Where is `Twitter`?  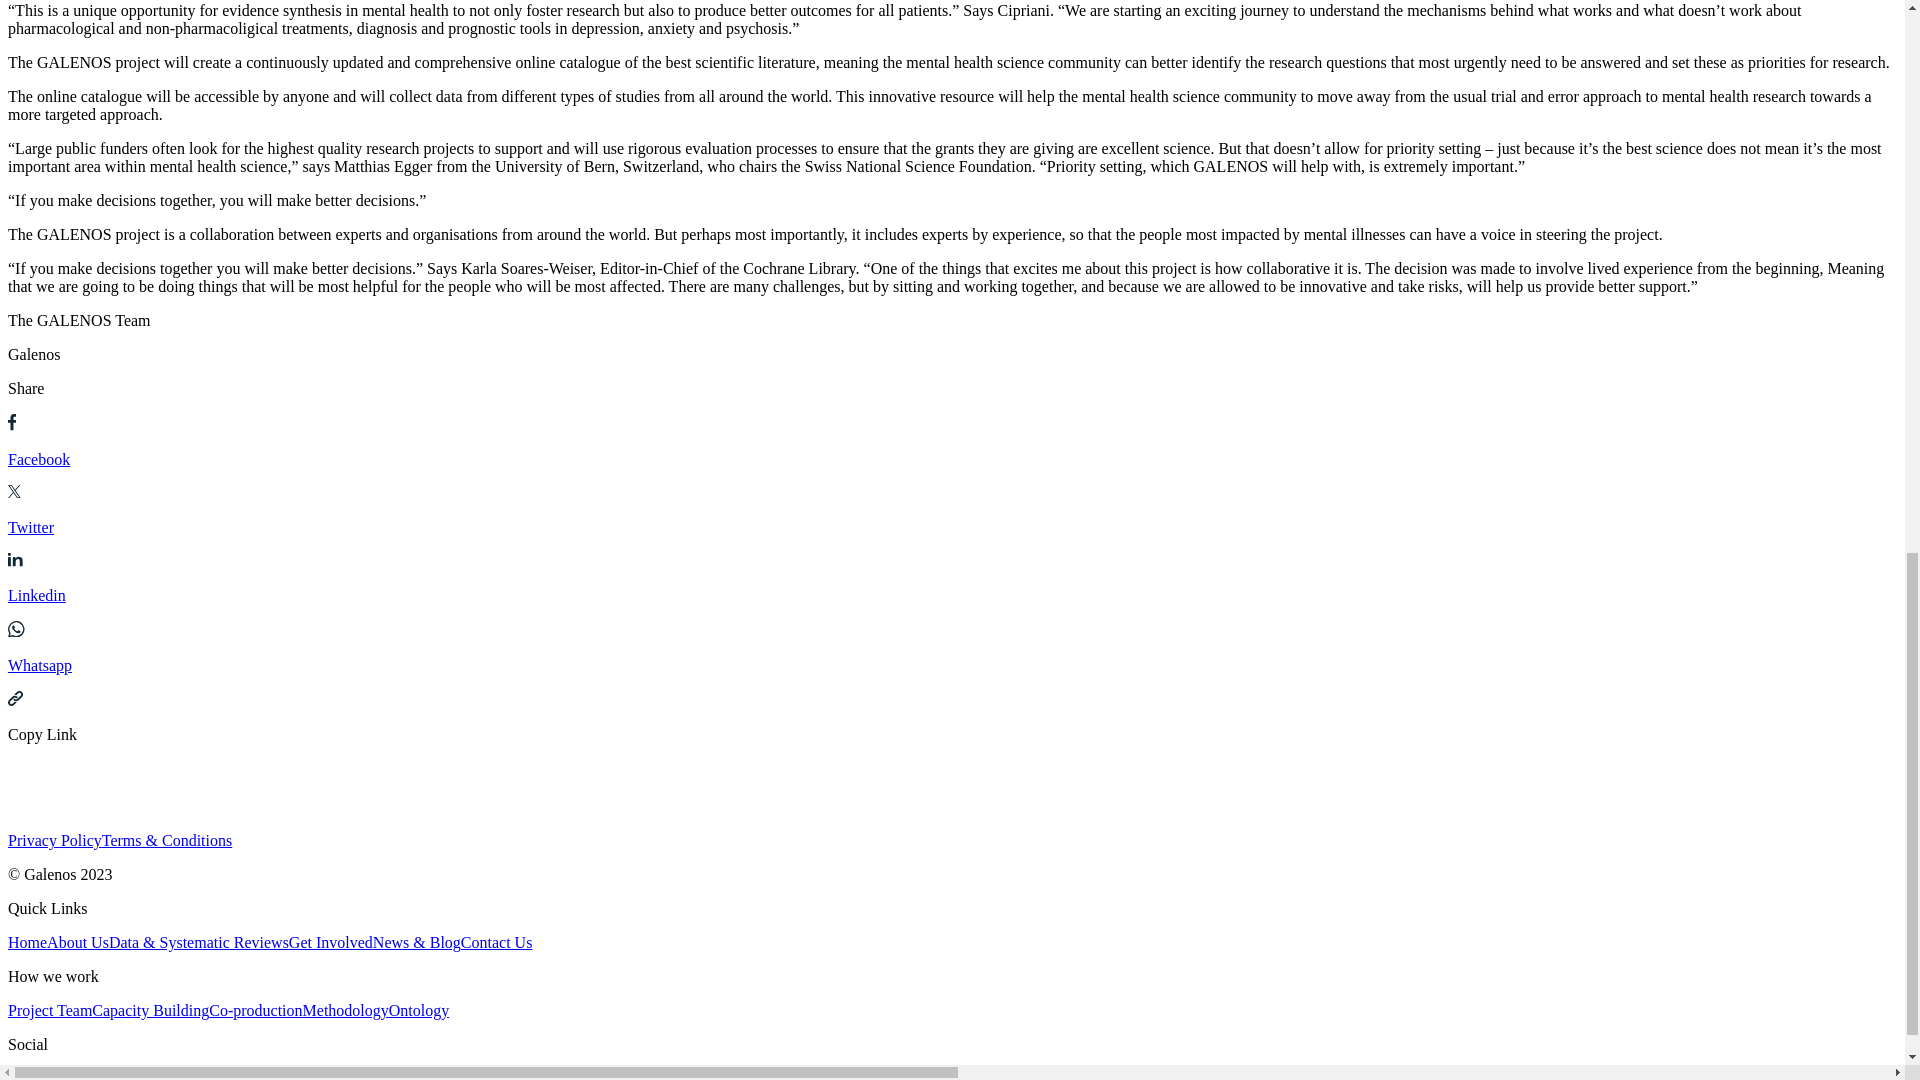
Twitter is located at coordinates (952, 527).